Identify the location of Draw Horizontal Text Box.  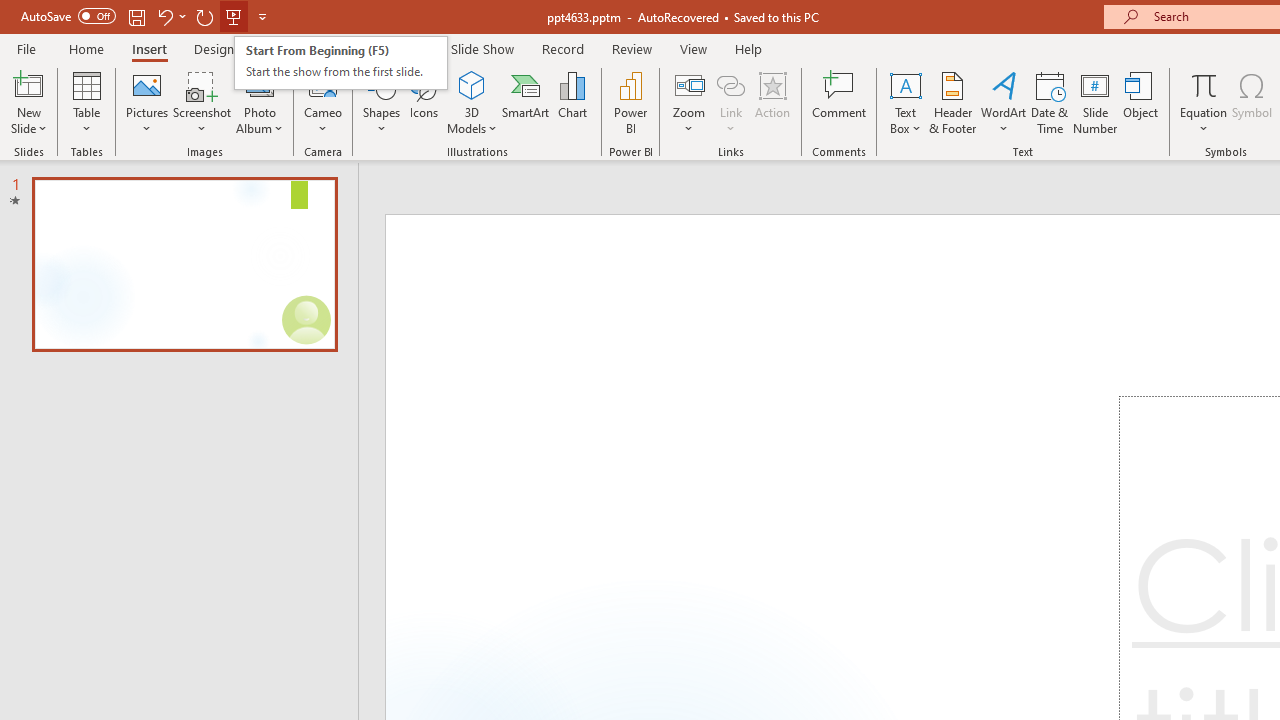
(905, 84).